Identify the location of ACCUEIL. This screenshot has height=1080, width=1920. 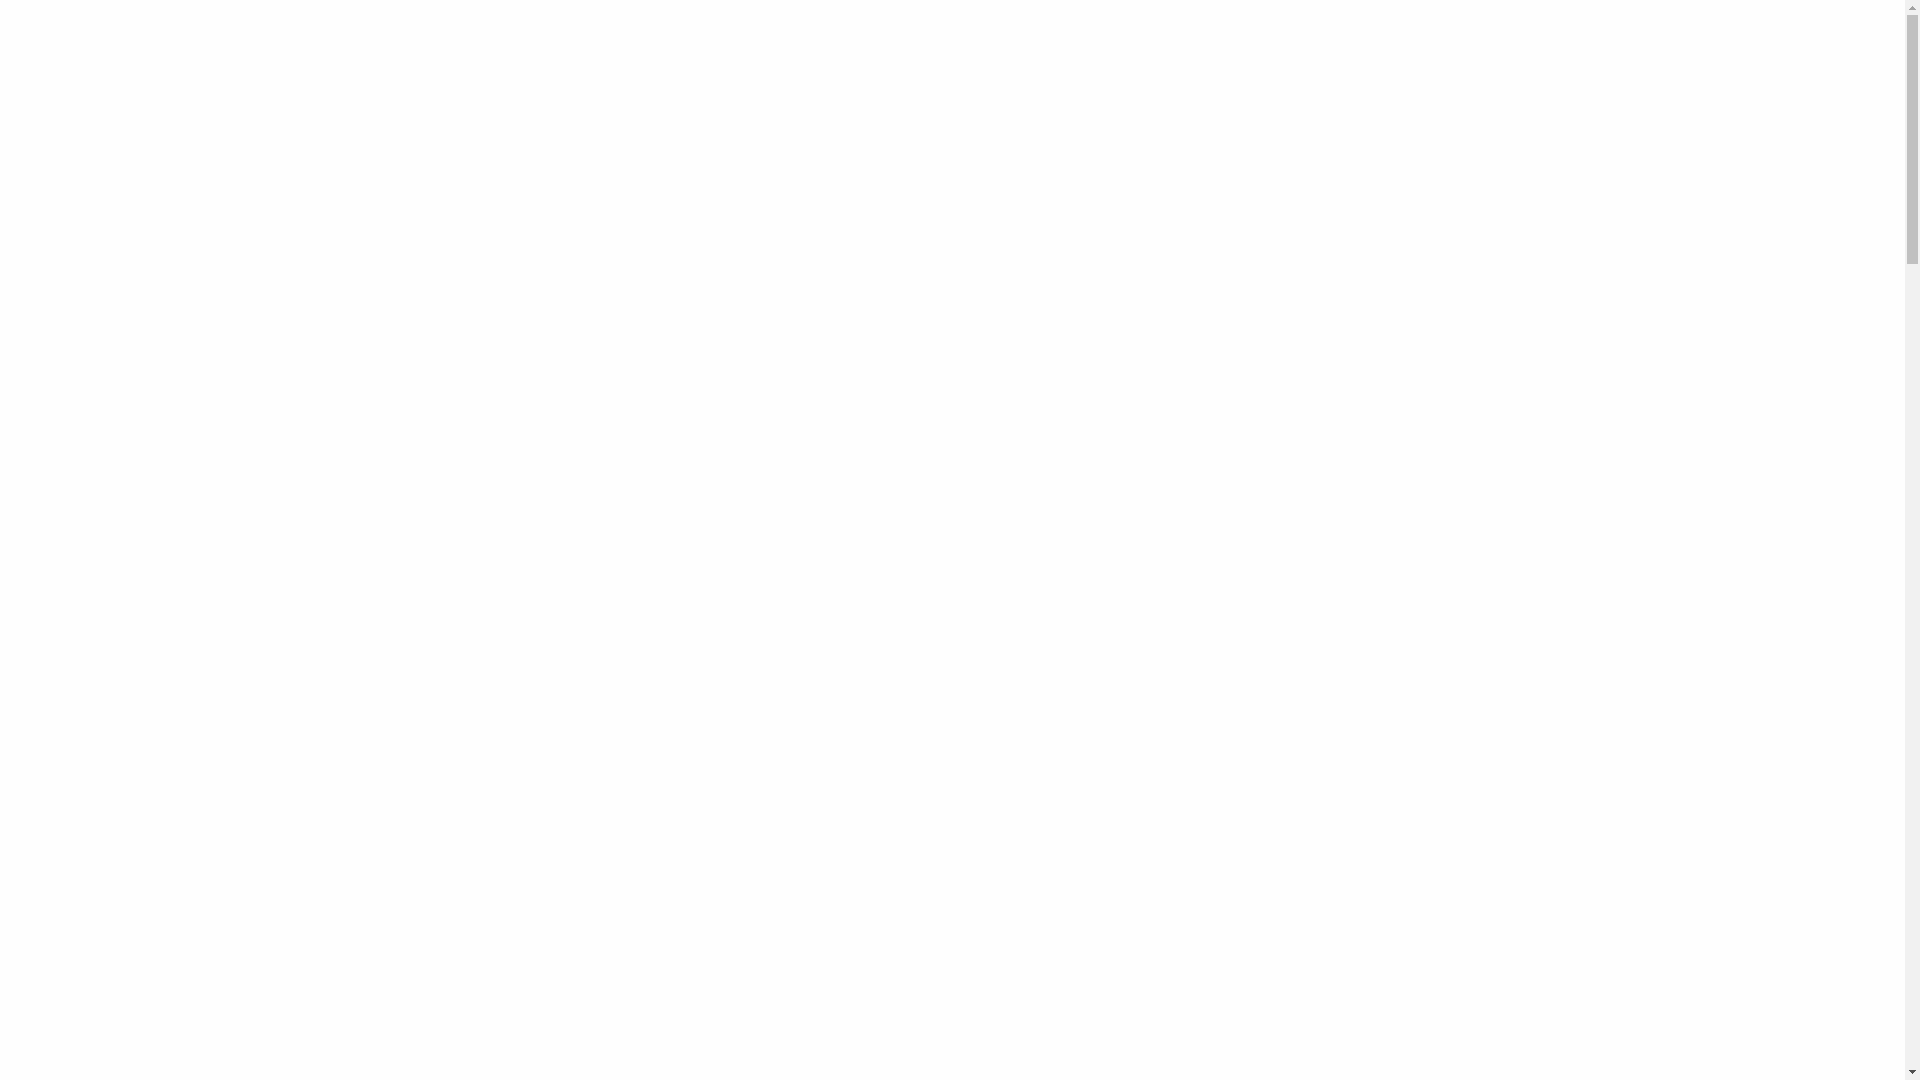
(874, 54).